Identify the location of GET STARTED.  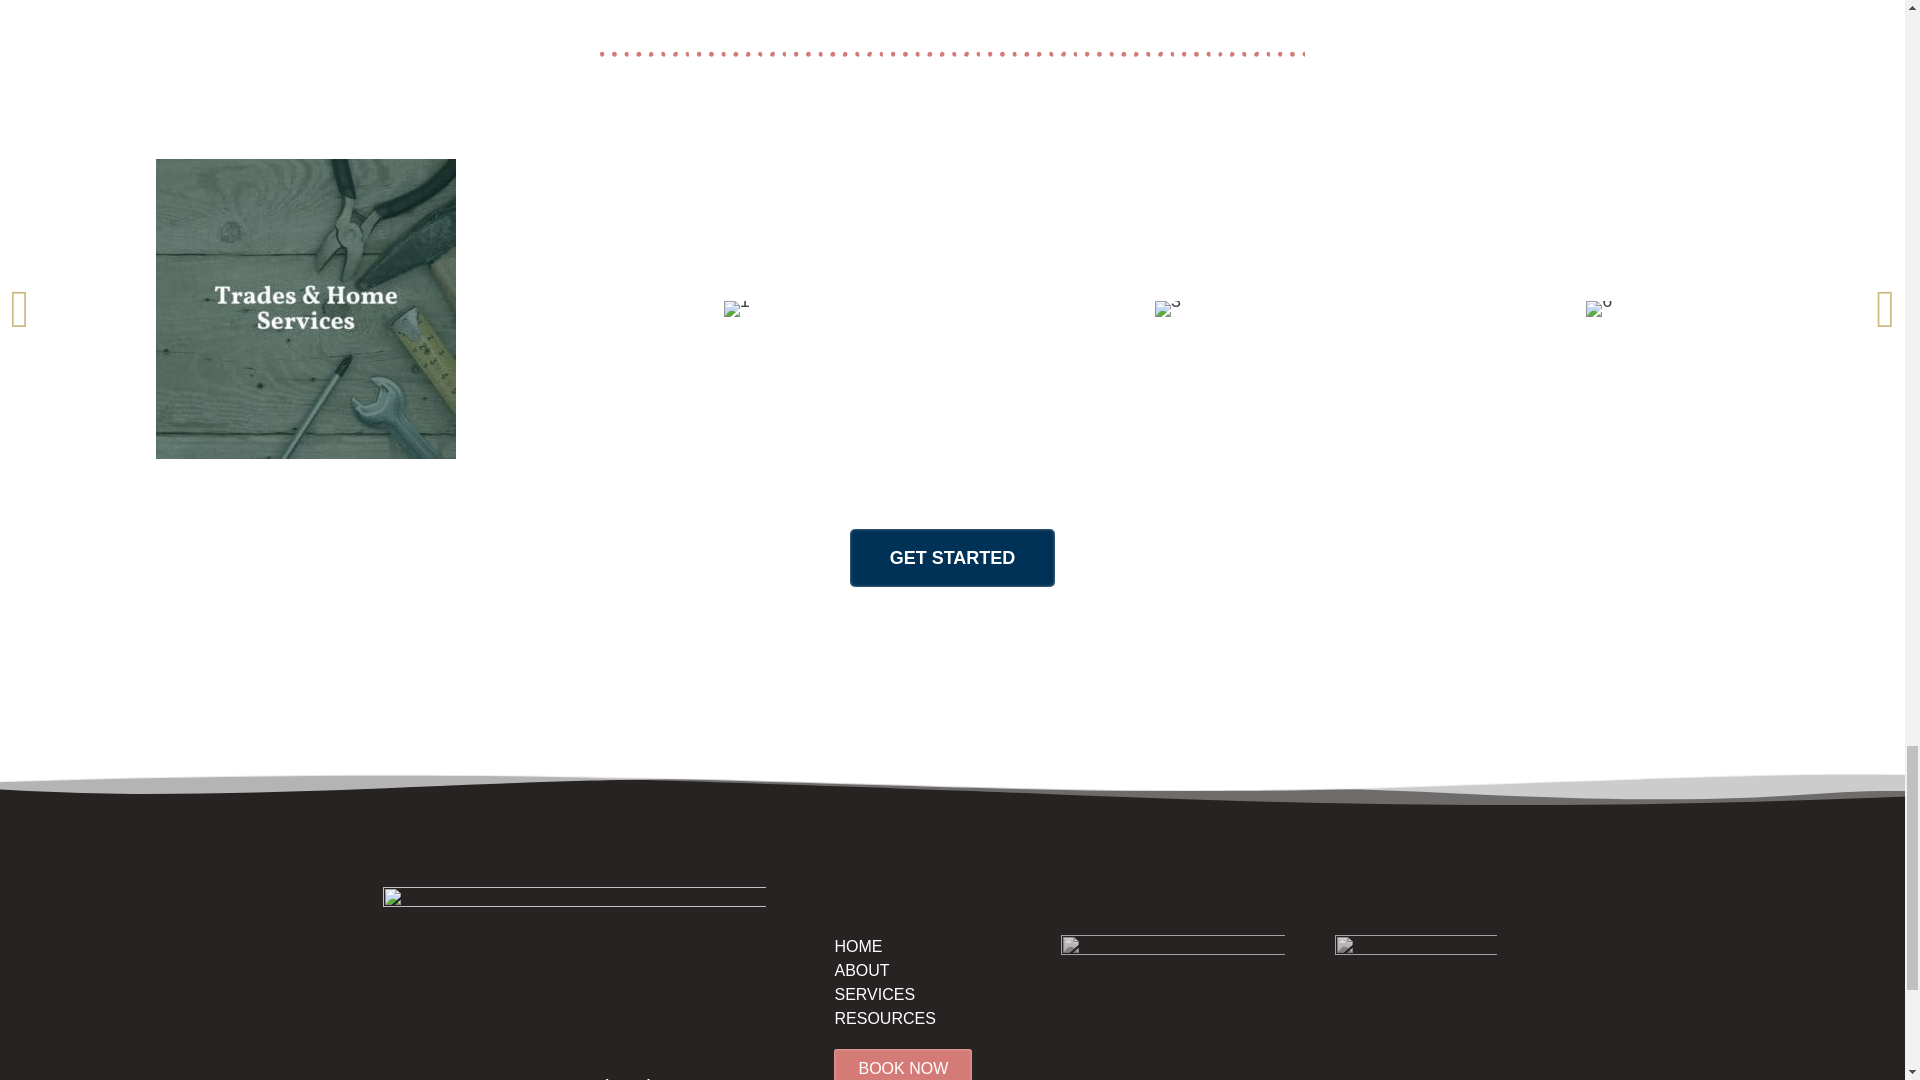
(953, 558).